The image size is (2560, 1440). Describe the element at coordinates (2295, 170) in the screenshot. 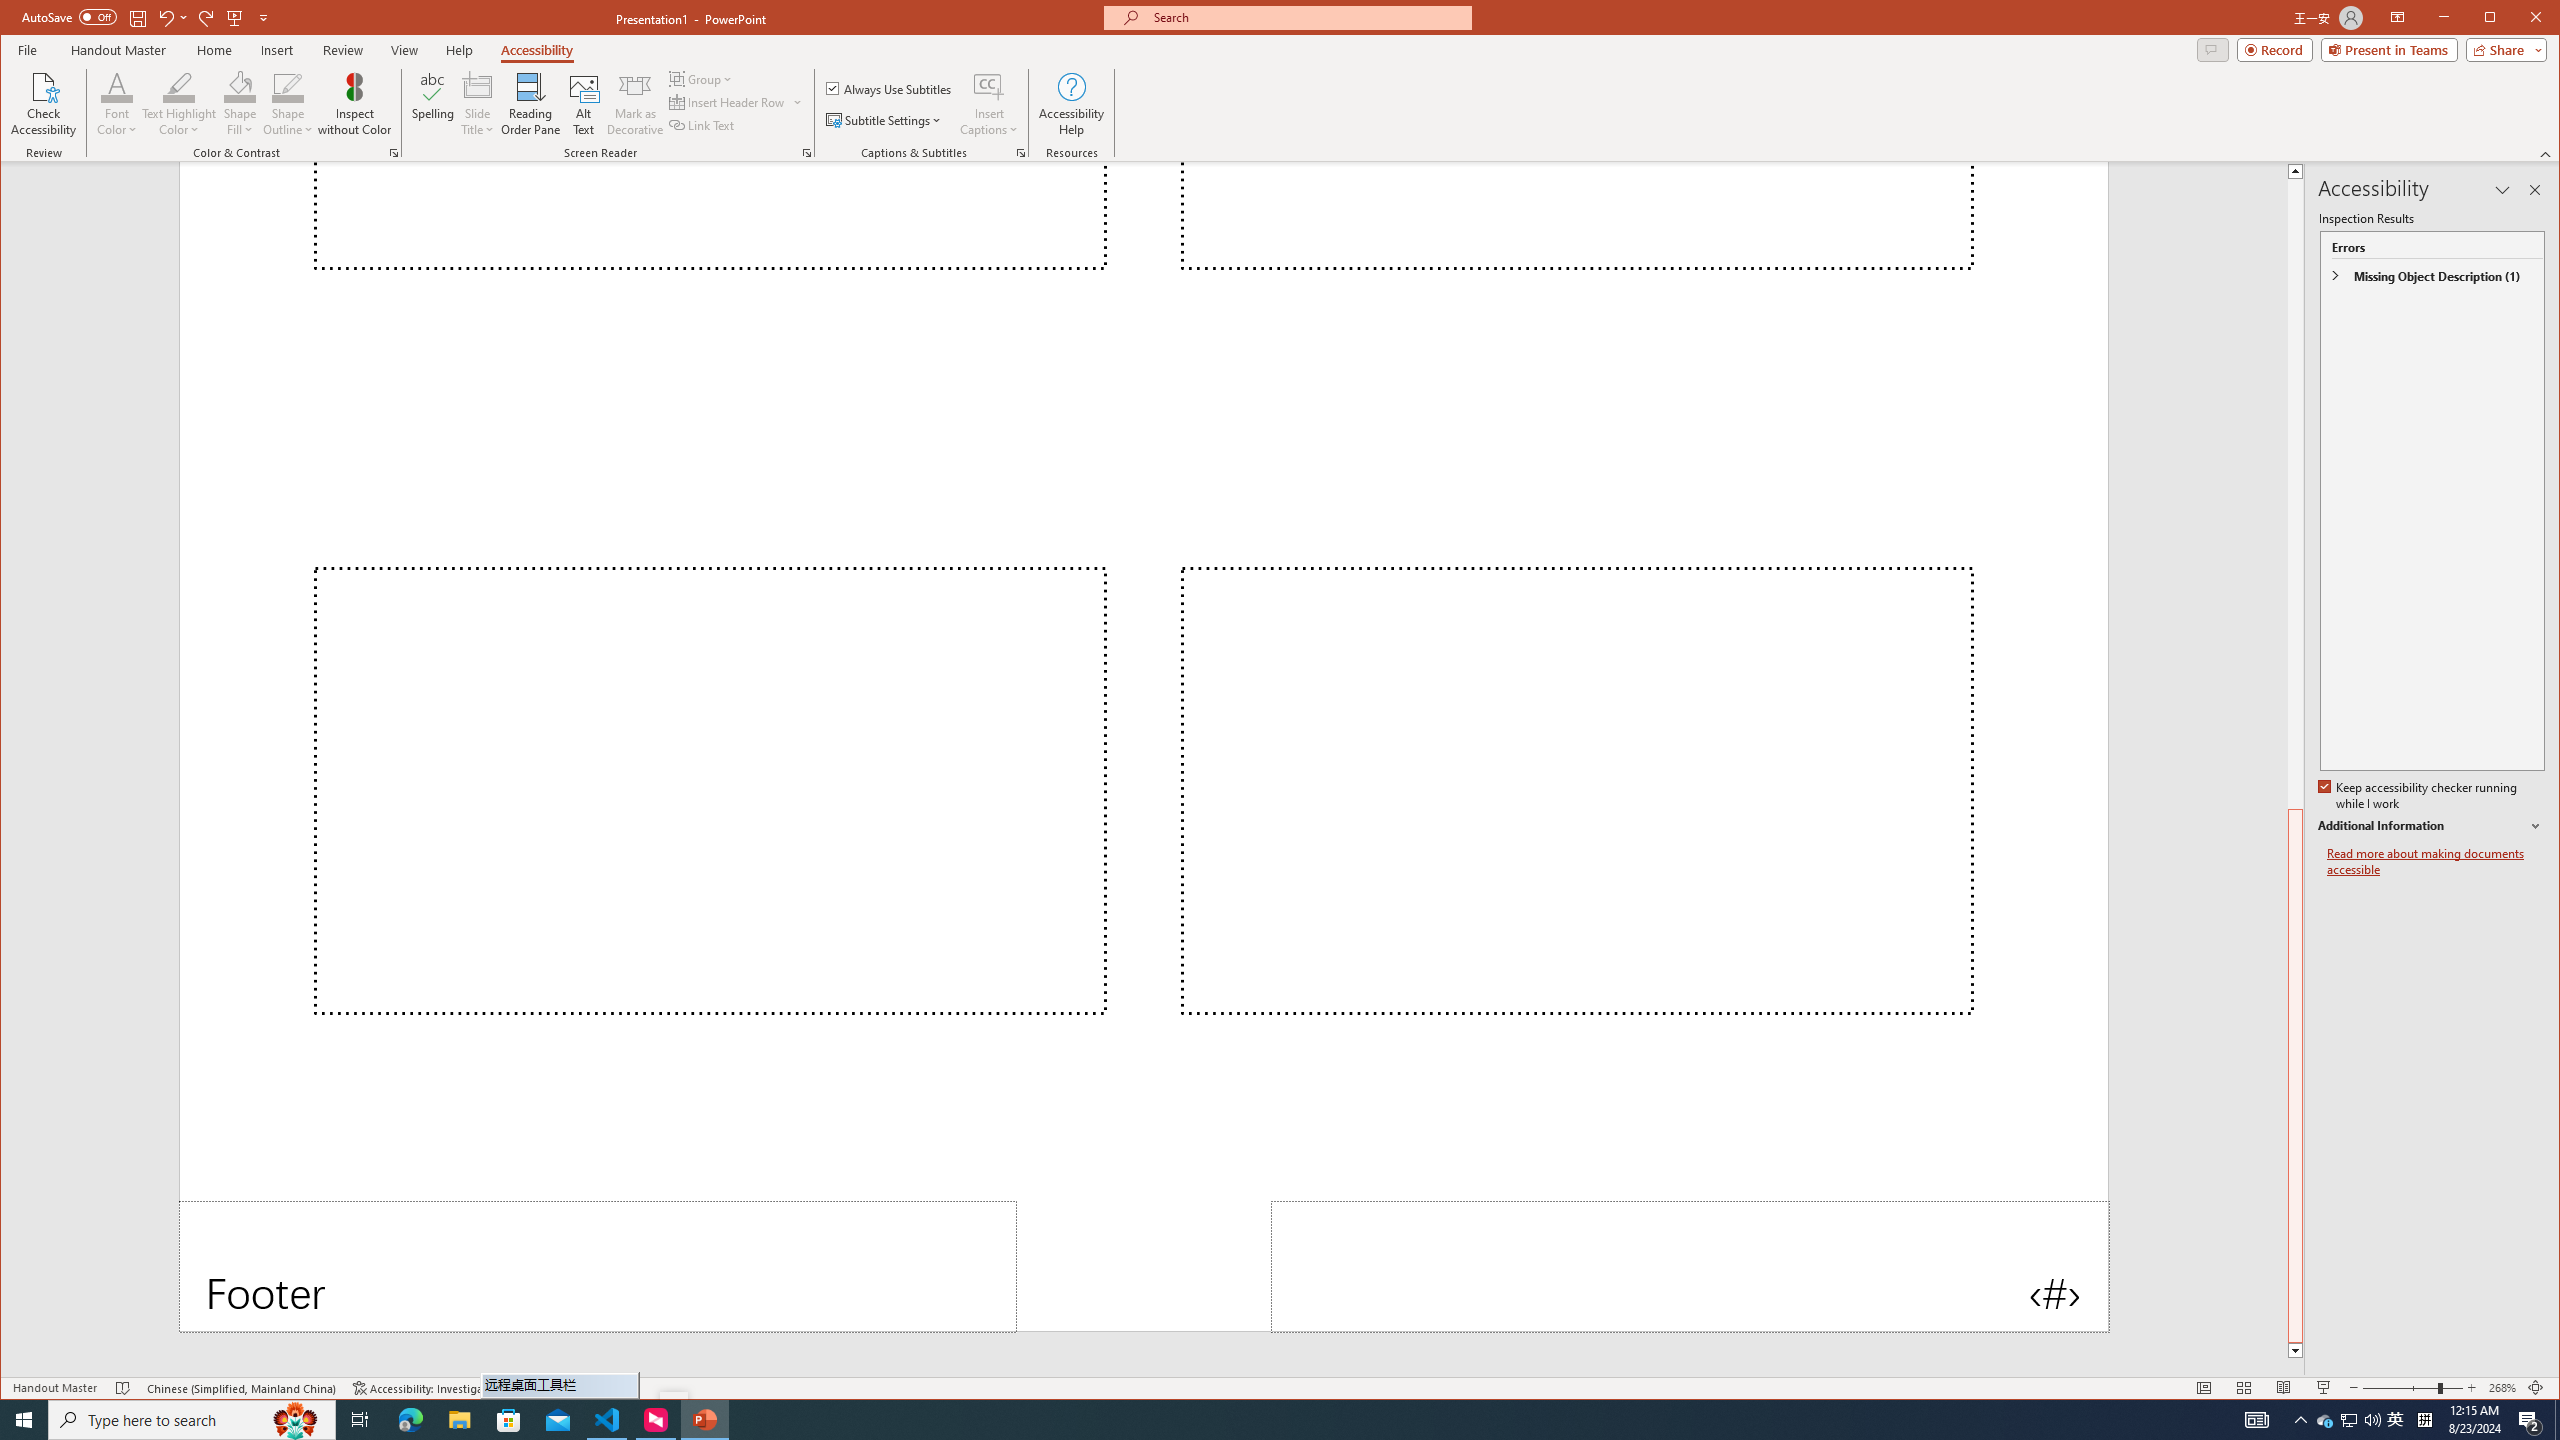

I see `Line up` at that location.